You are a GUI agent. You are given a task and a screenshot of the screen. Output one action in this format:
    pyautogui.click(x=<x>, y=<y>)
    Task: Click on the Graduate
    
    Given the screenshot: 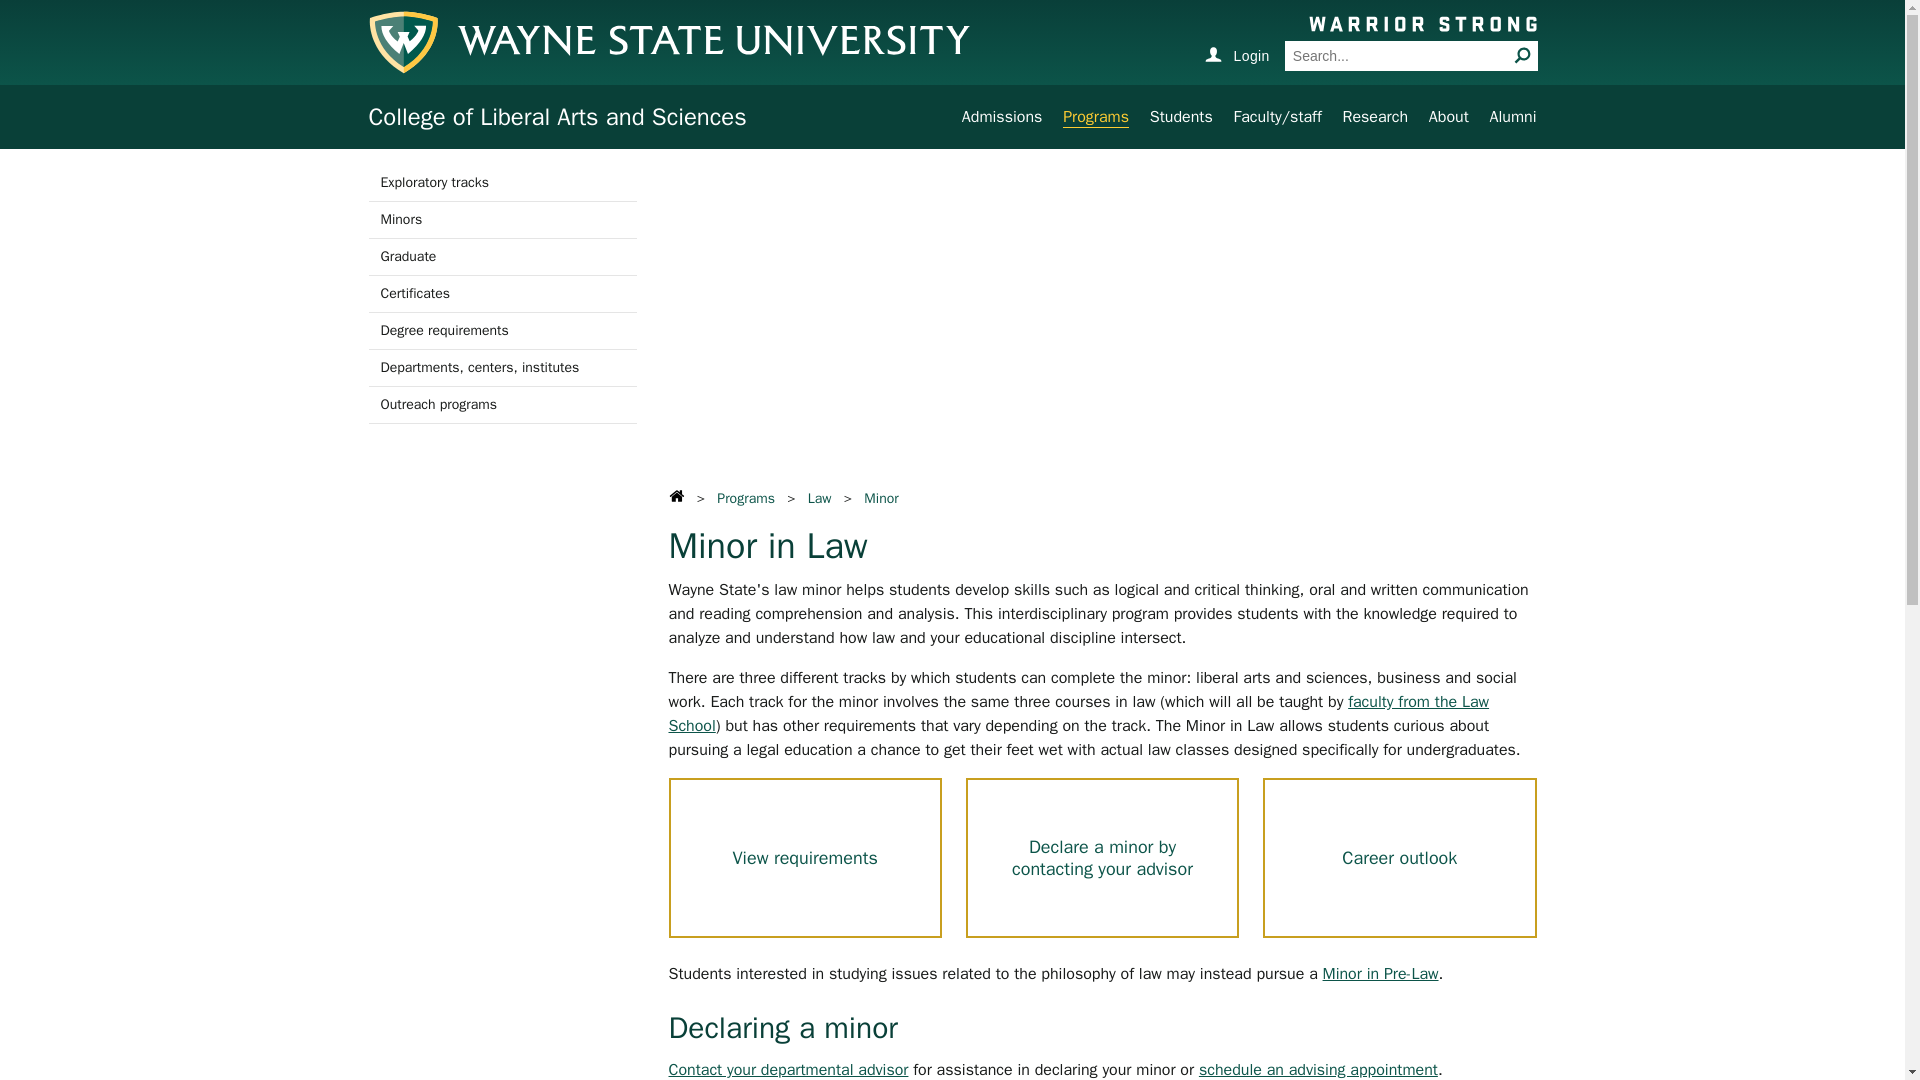 What is the action you would take?
    pyautogui.click(x=502, y=256)
    